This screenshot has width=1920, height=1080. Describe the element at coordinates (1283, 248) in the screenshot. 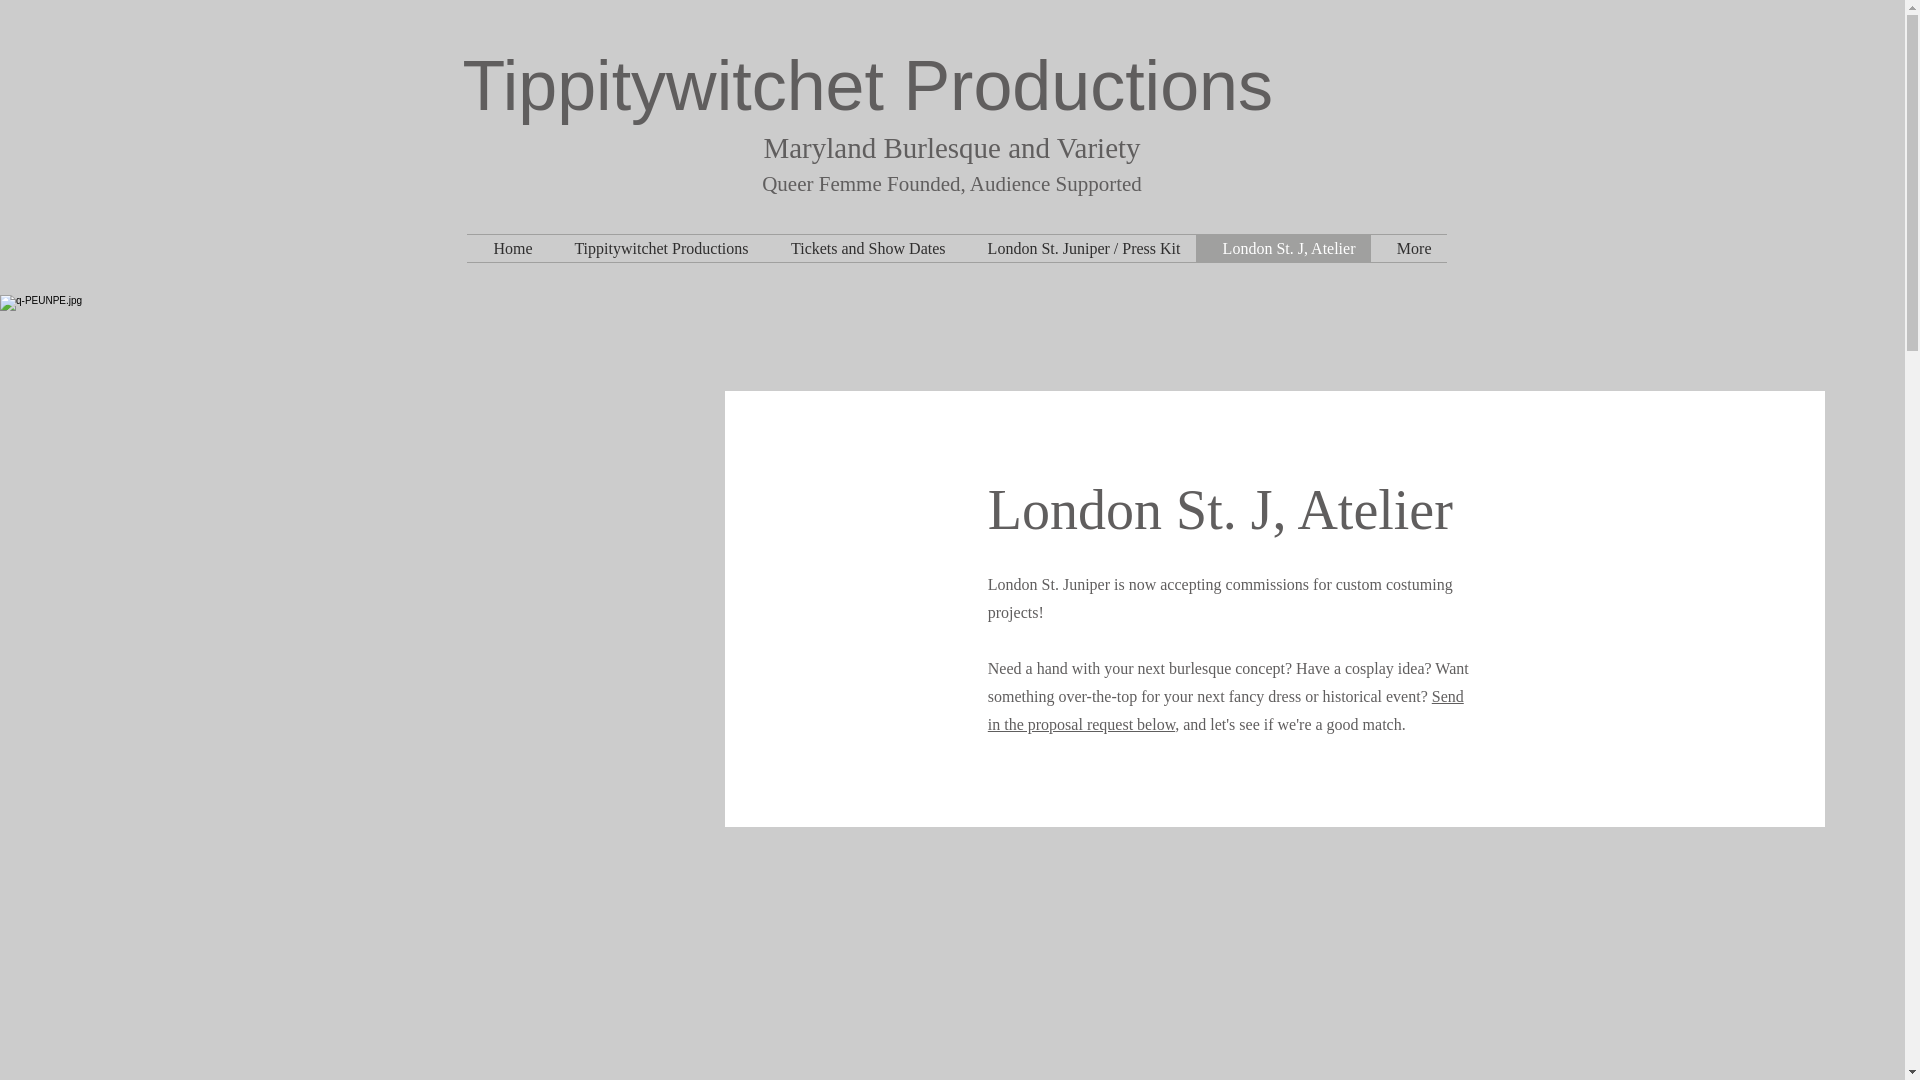

I see `London St. J, Atelier` at that location.